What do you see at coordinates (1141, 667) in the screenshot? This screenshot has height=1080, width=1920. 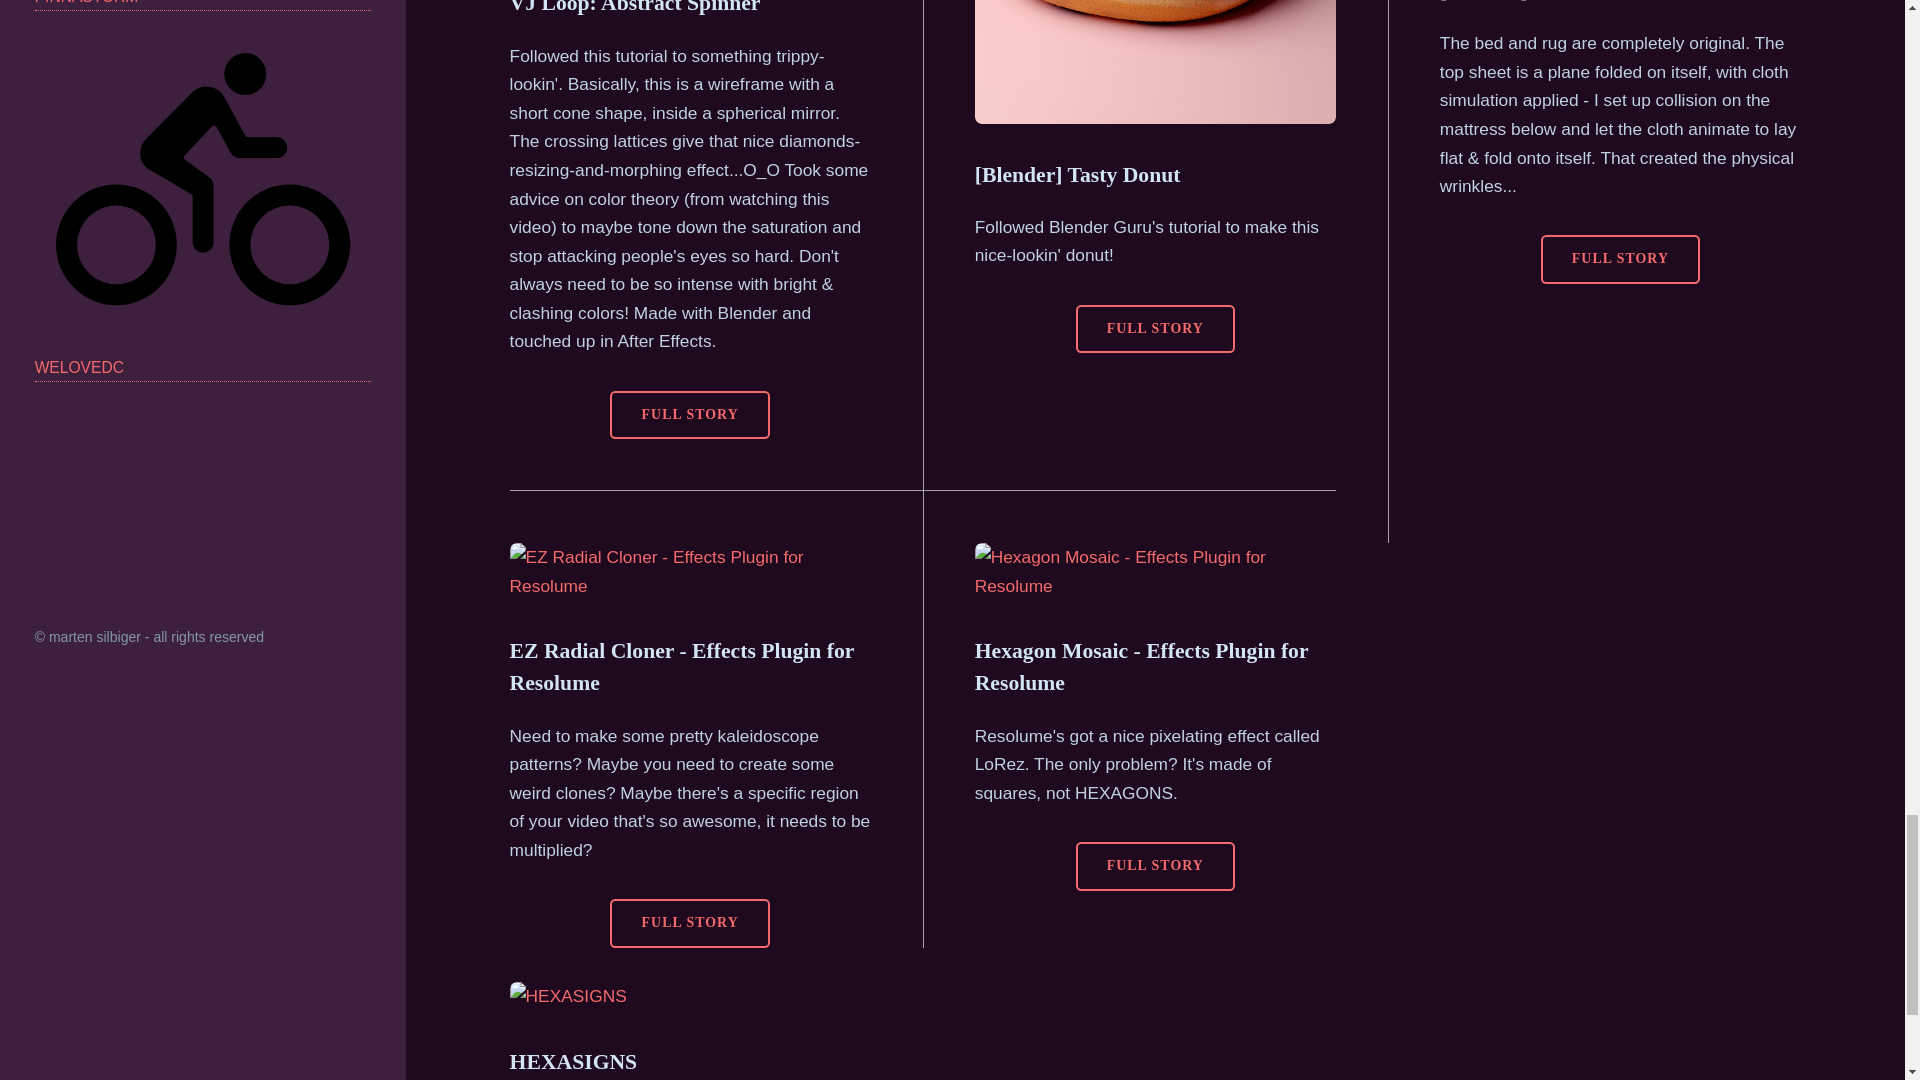 I see `Hexagon Mosaic - Effects Plugin for Resolume` at bounding box center [1141, 667].